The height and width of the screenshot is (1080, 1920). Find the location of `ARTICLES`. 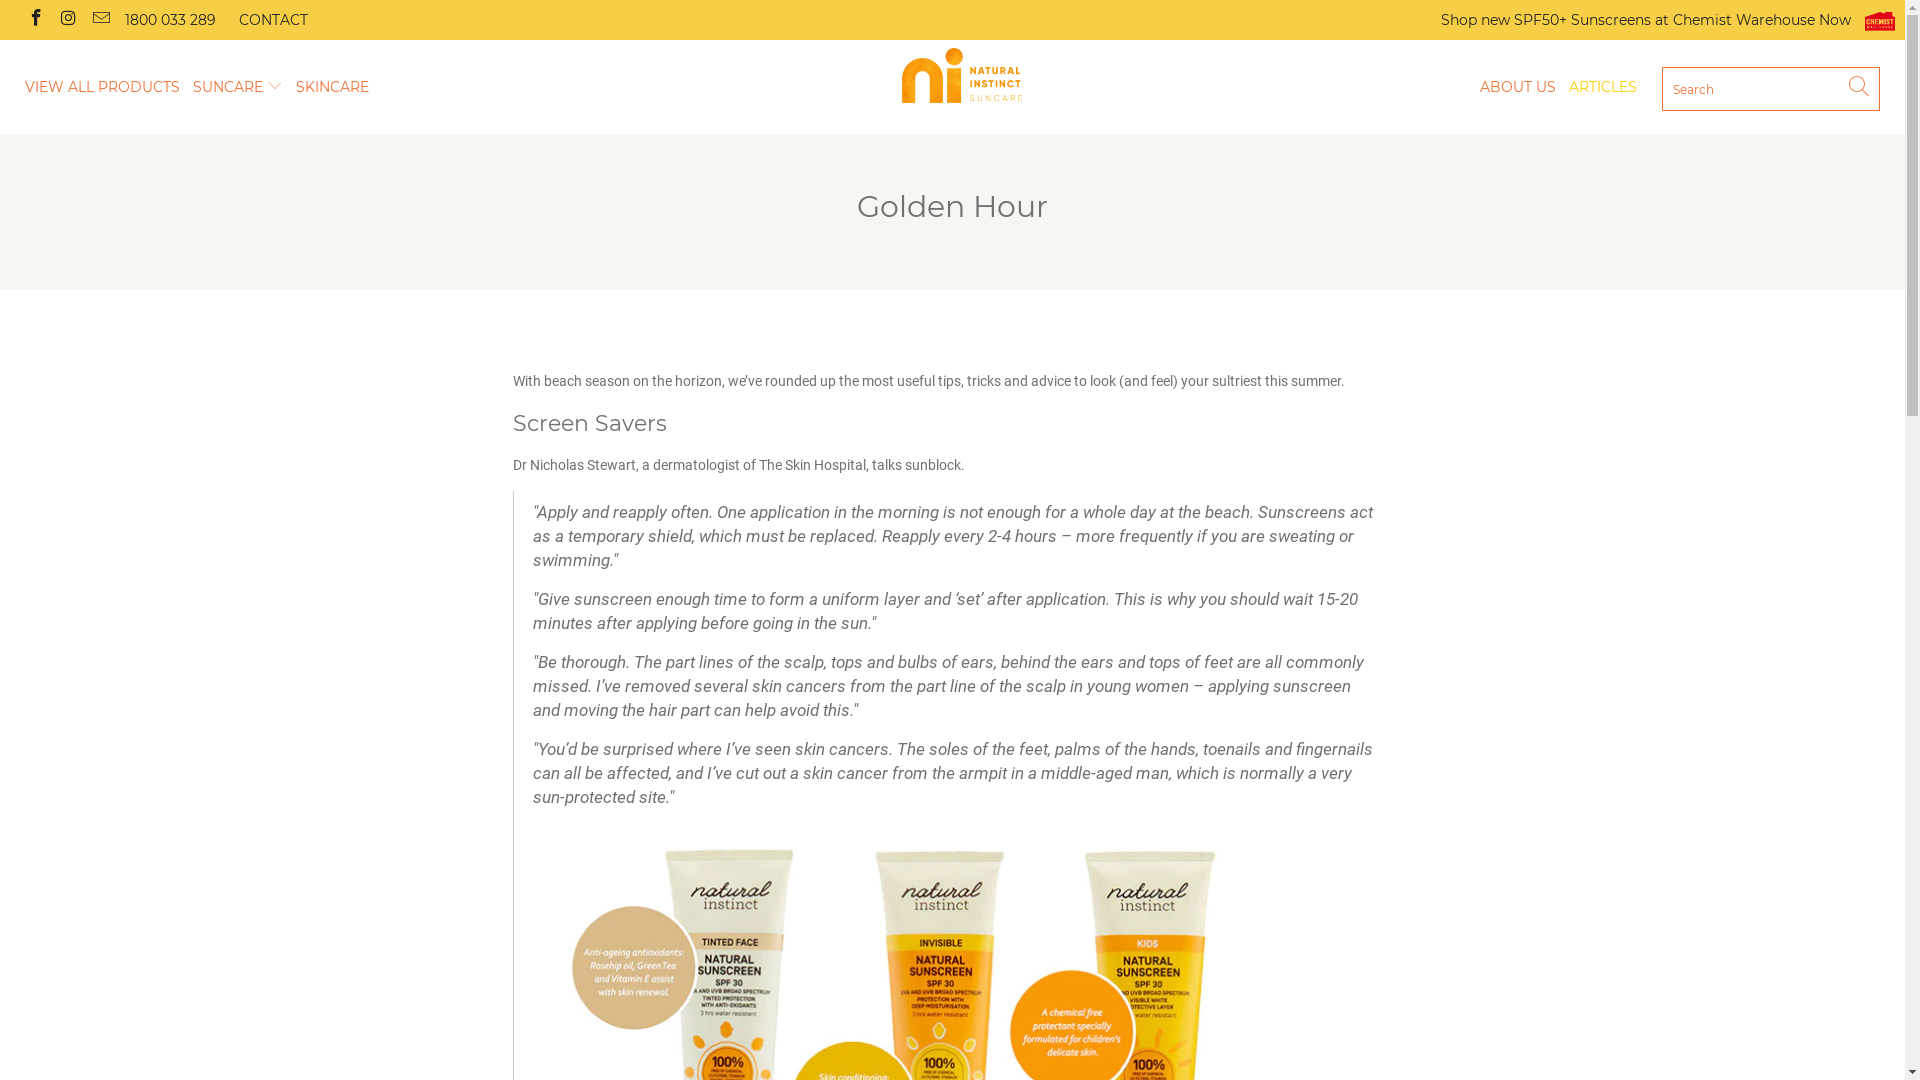

ARTICLES is located at coordinates (1603, 88).